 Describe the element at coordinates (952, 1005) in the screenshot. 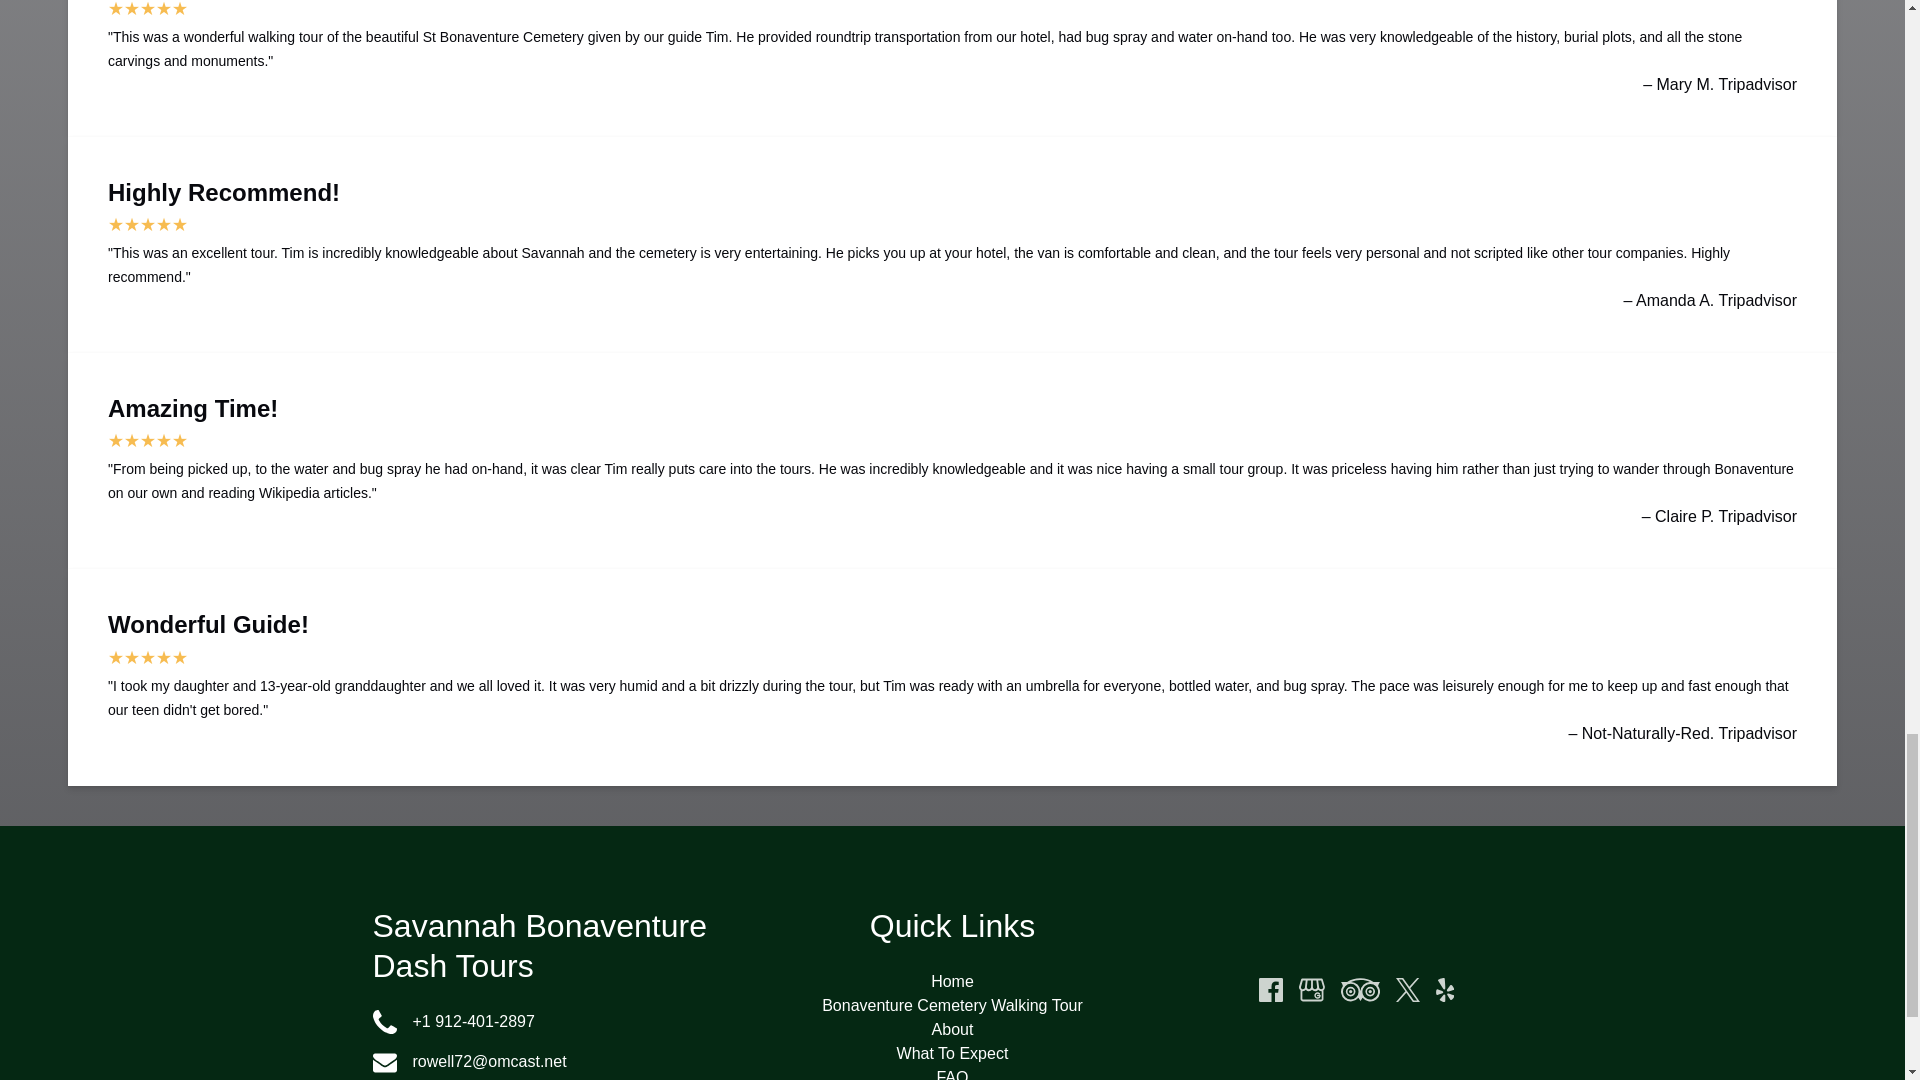

I see `Bonaventure Cemetery Walking Tour` at that location.